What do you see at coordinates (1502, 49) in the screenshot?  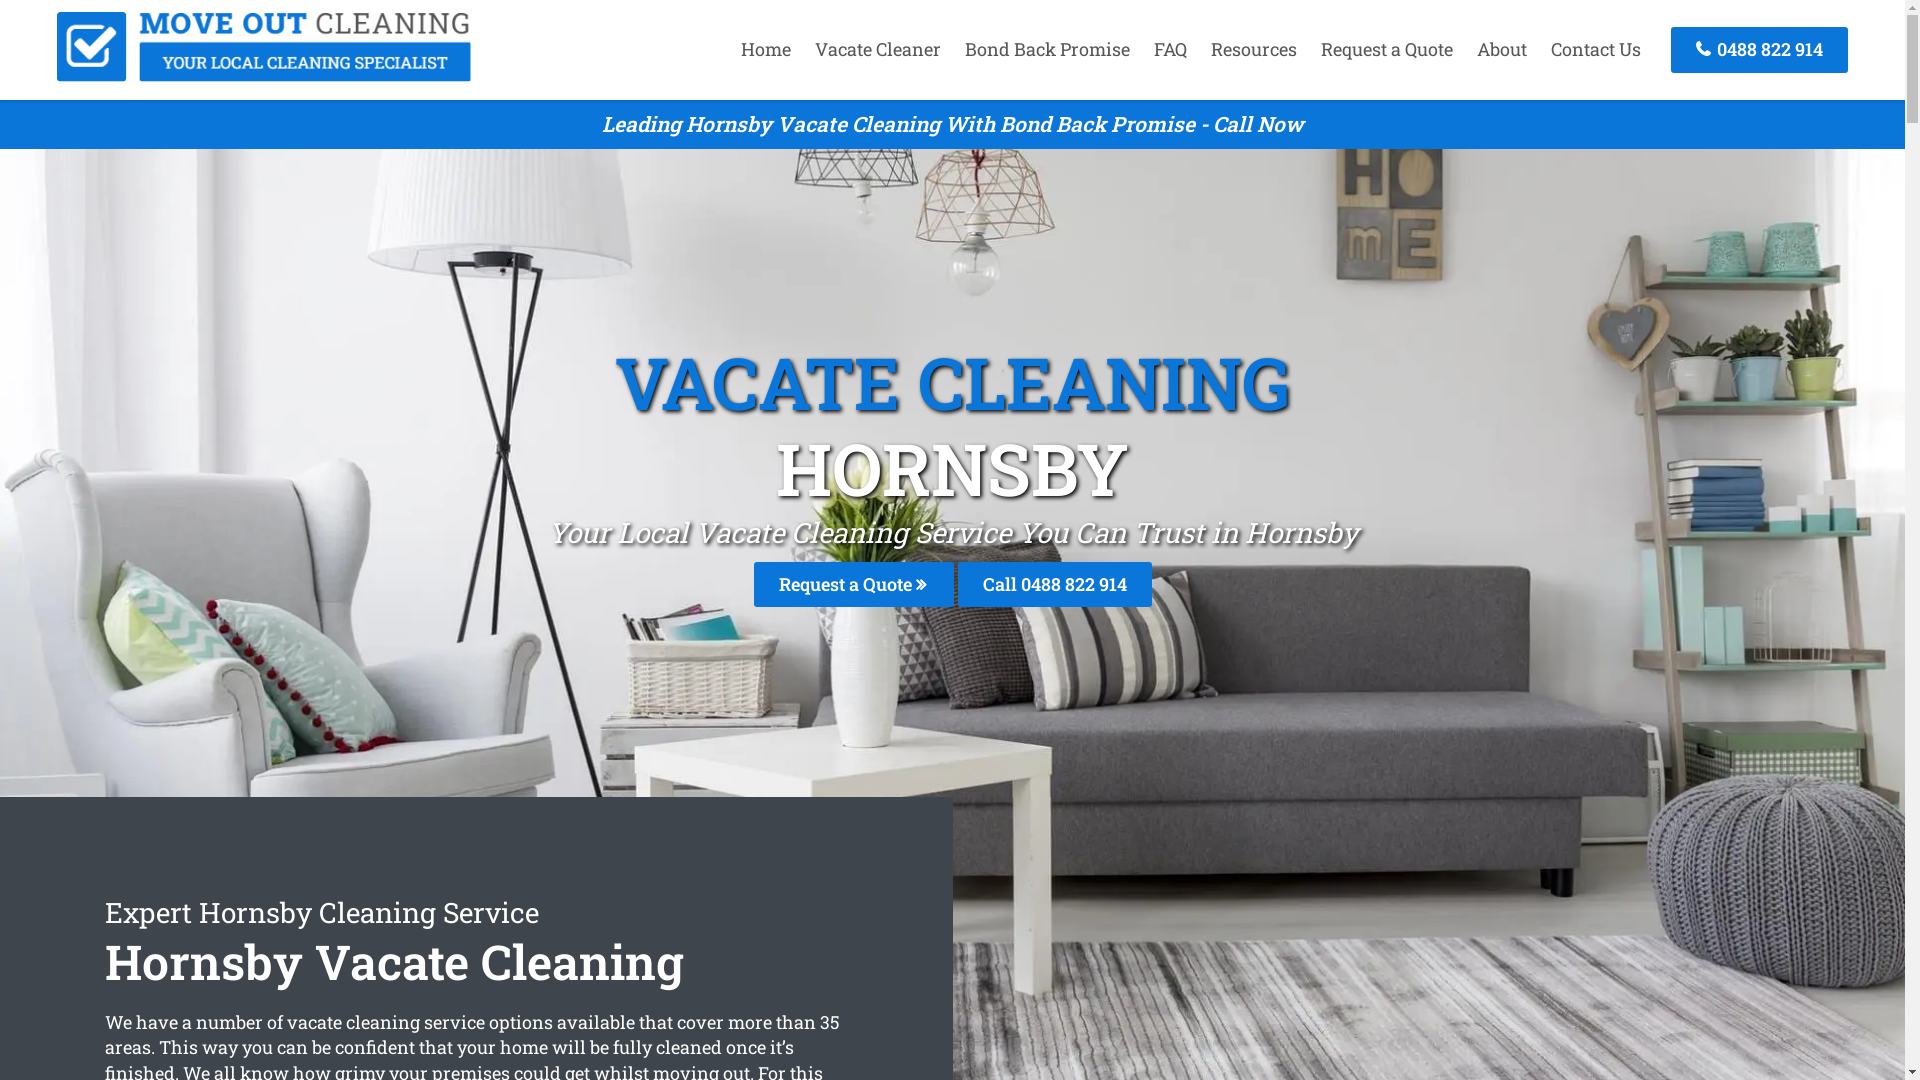 I see `About` at bounding box center [1502, 49].